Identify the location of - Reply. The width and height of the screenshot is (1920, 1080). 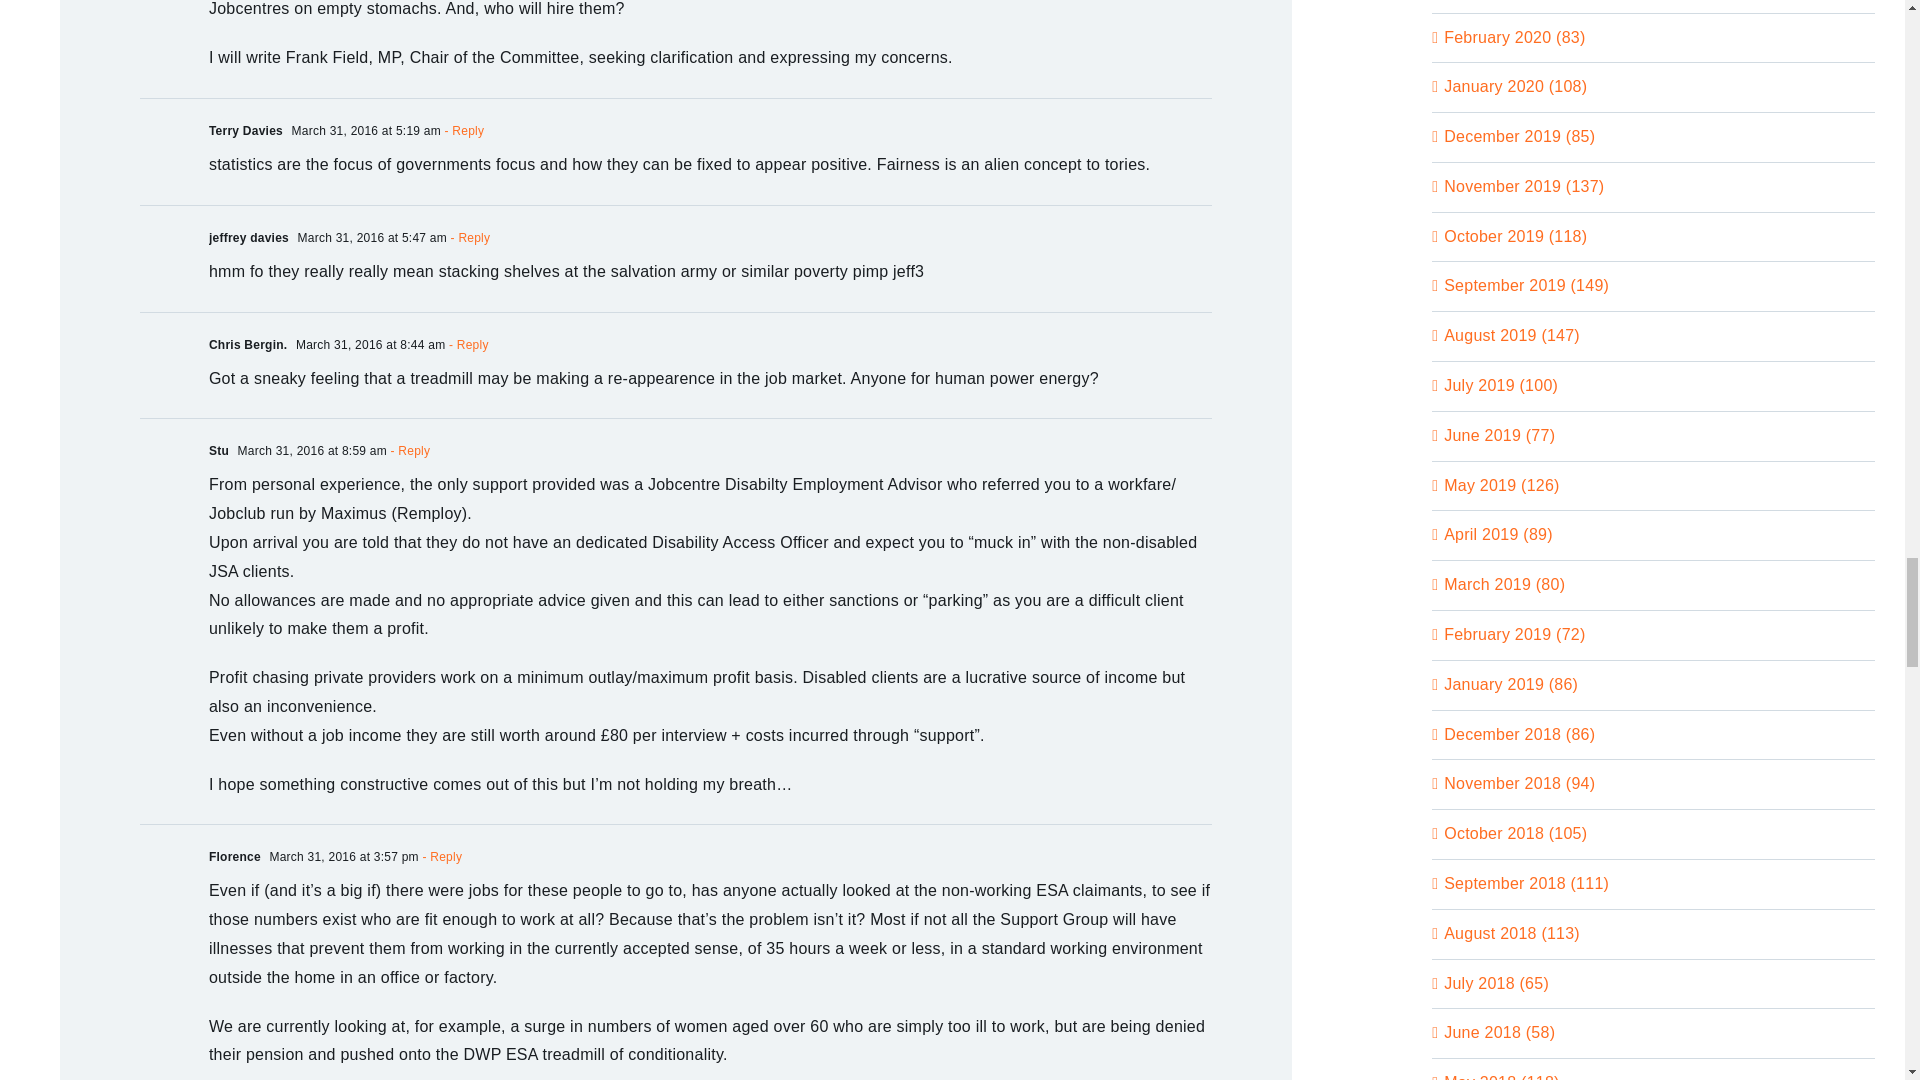
(408, 450).